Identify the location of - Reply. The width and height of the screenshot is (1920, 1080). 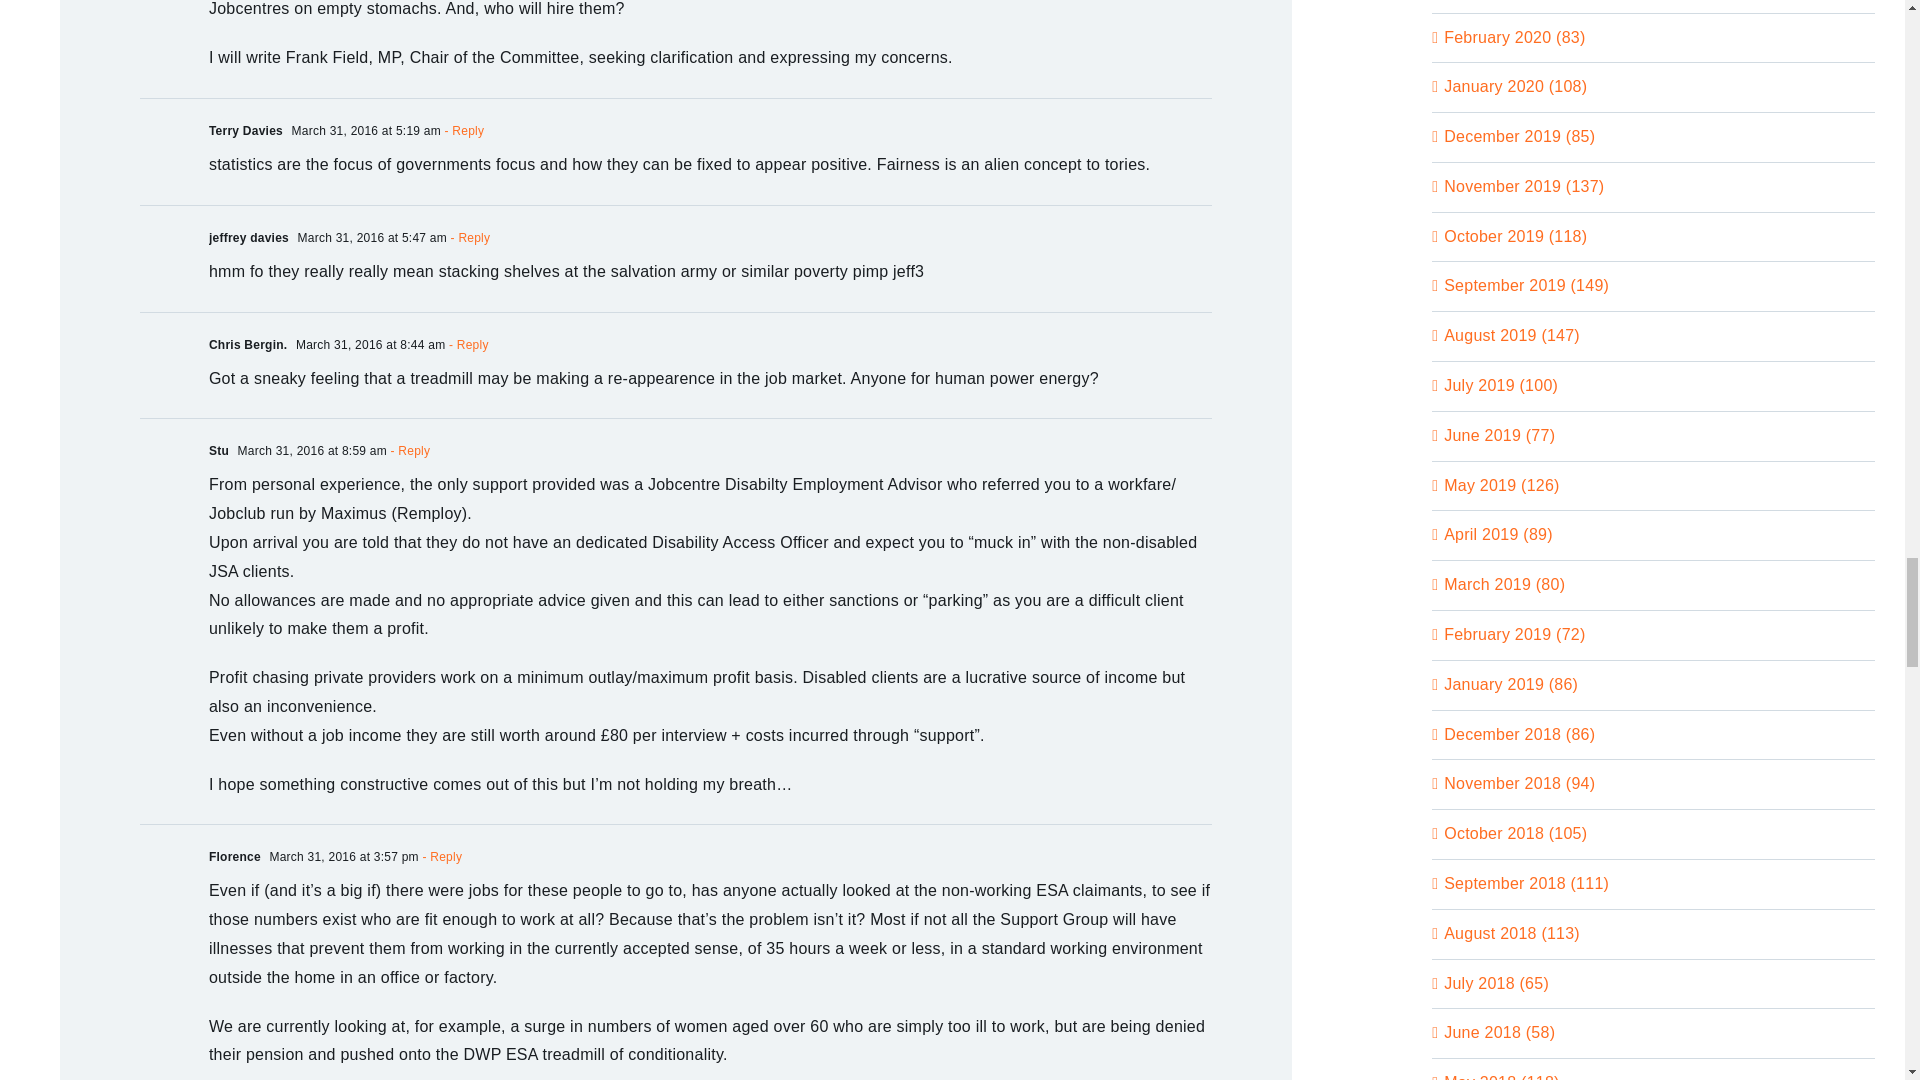
(408, 450).